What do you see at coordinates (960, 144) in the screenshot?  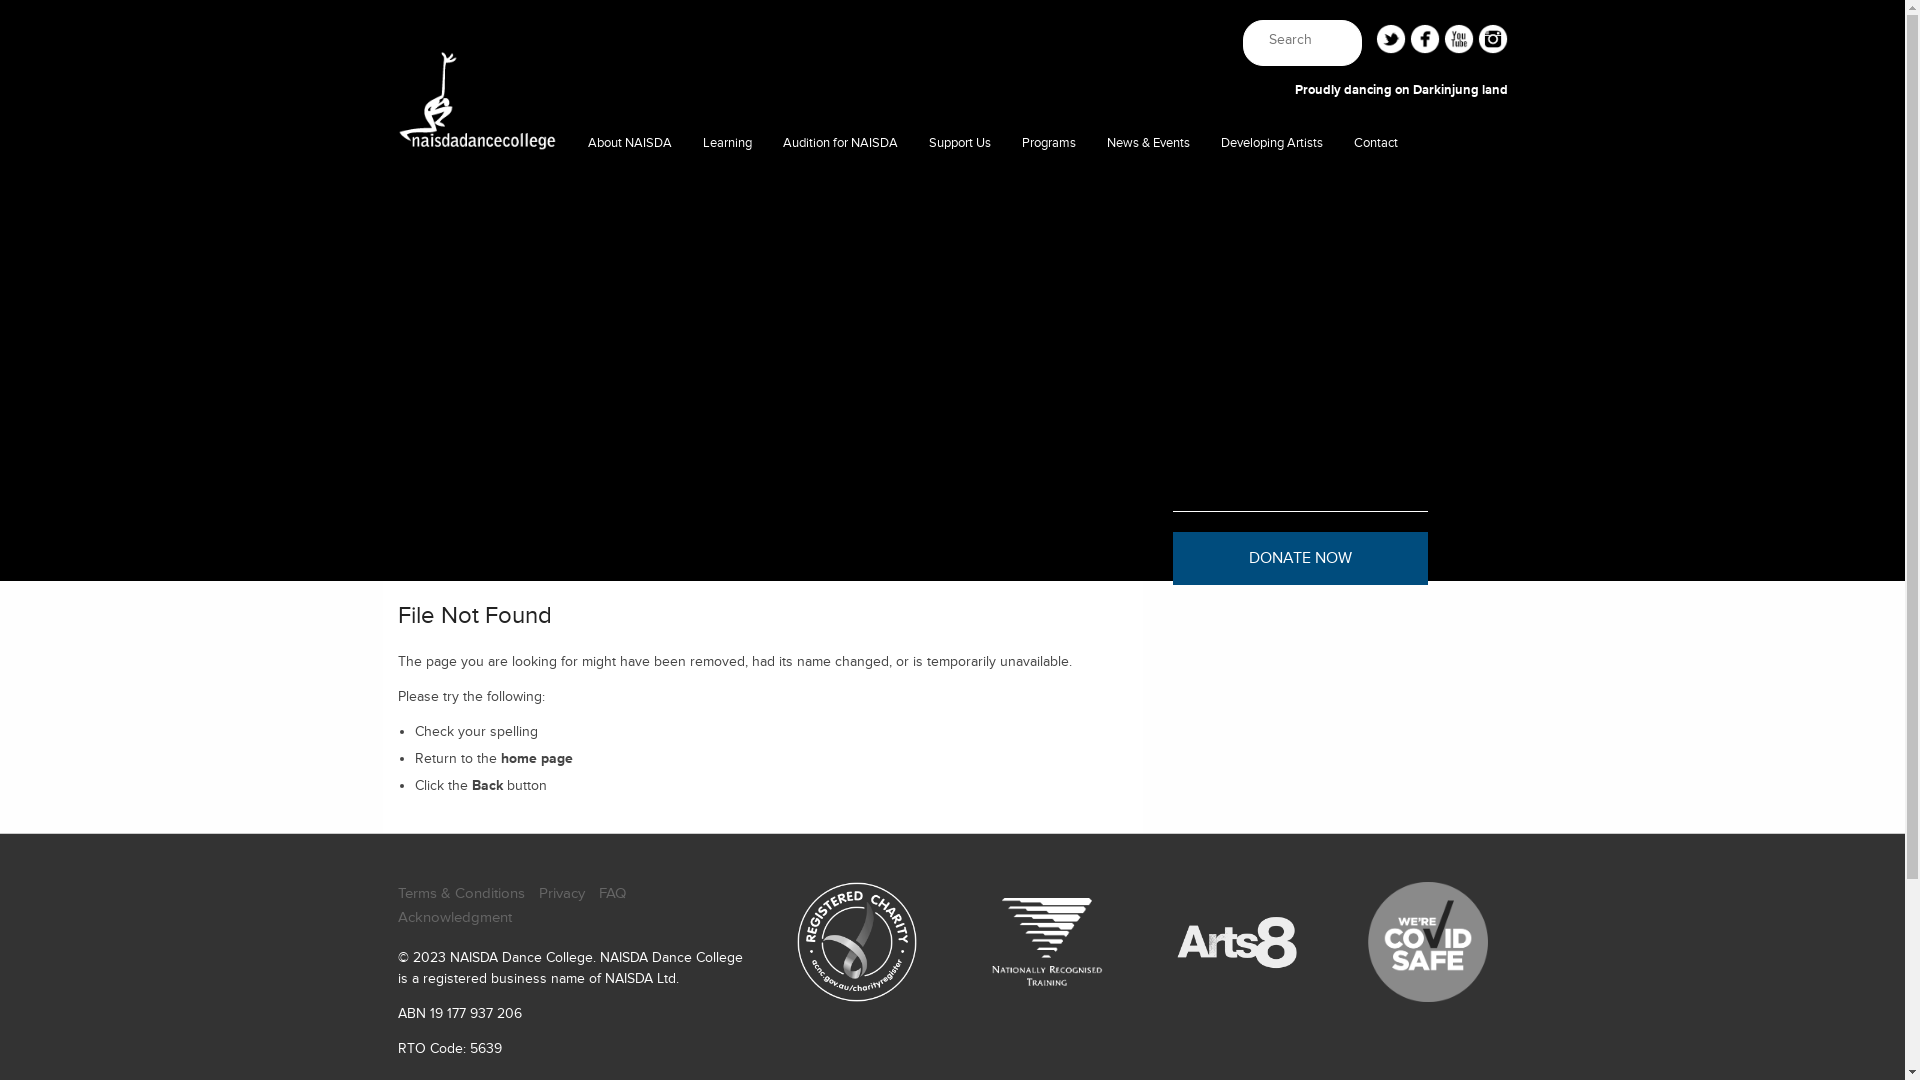 I see `Support Us` at bounding box center [960, 144].